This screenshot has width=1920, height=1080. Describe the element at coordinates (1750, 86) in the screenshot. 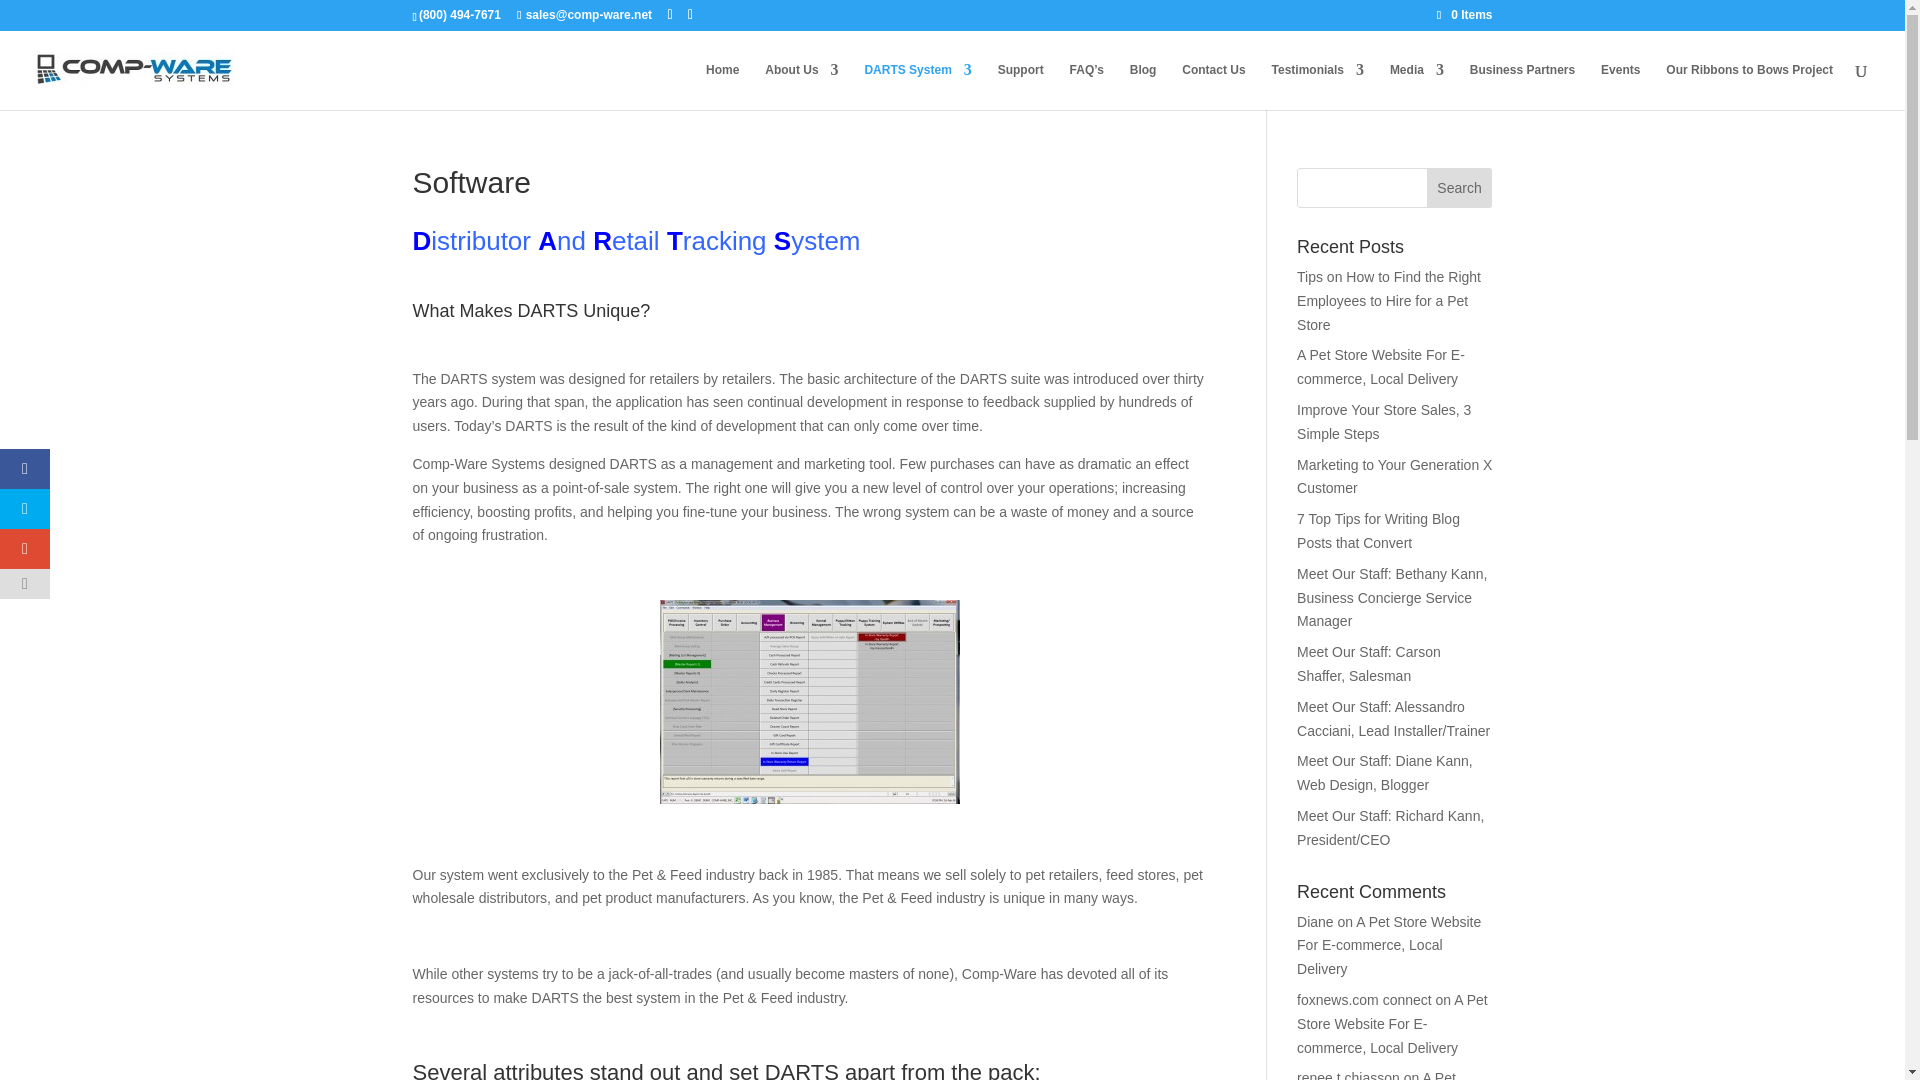

I see `Our Ribbons to Bows Project` at that location.